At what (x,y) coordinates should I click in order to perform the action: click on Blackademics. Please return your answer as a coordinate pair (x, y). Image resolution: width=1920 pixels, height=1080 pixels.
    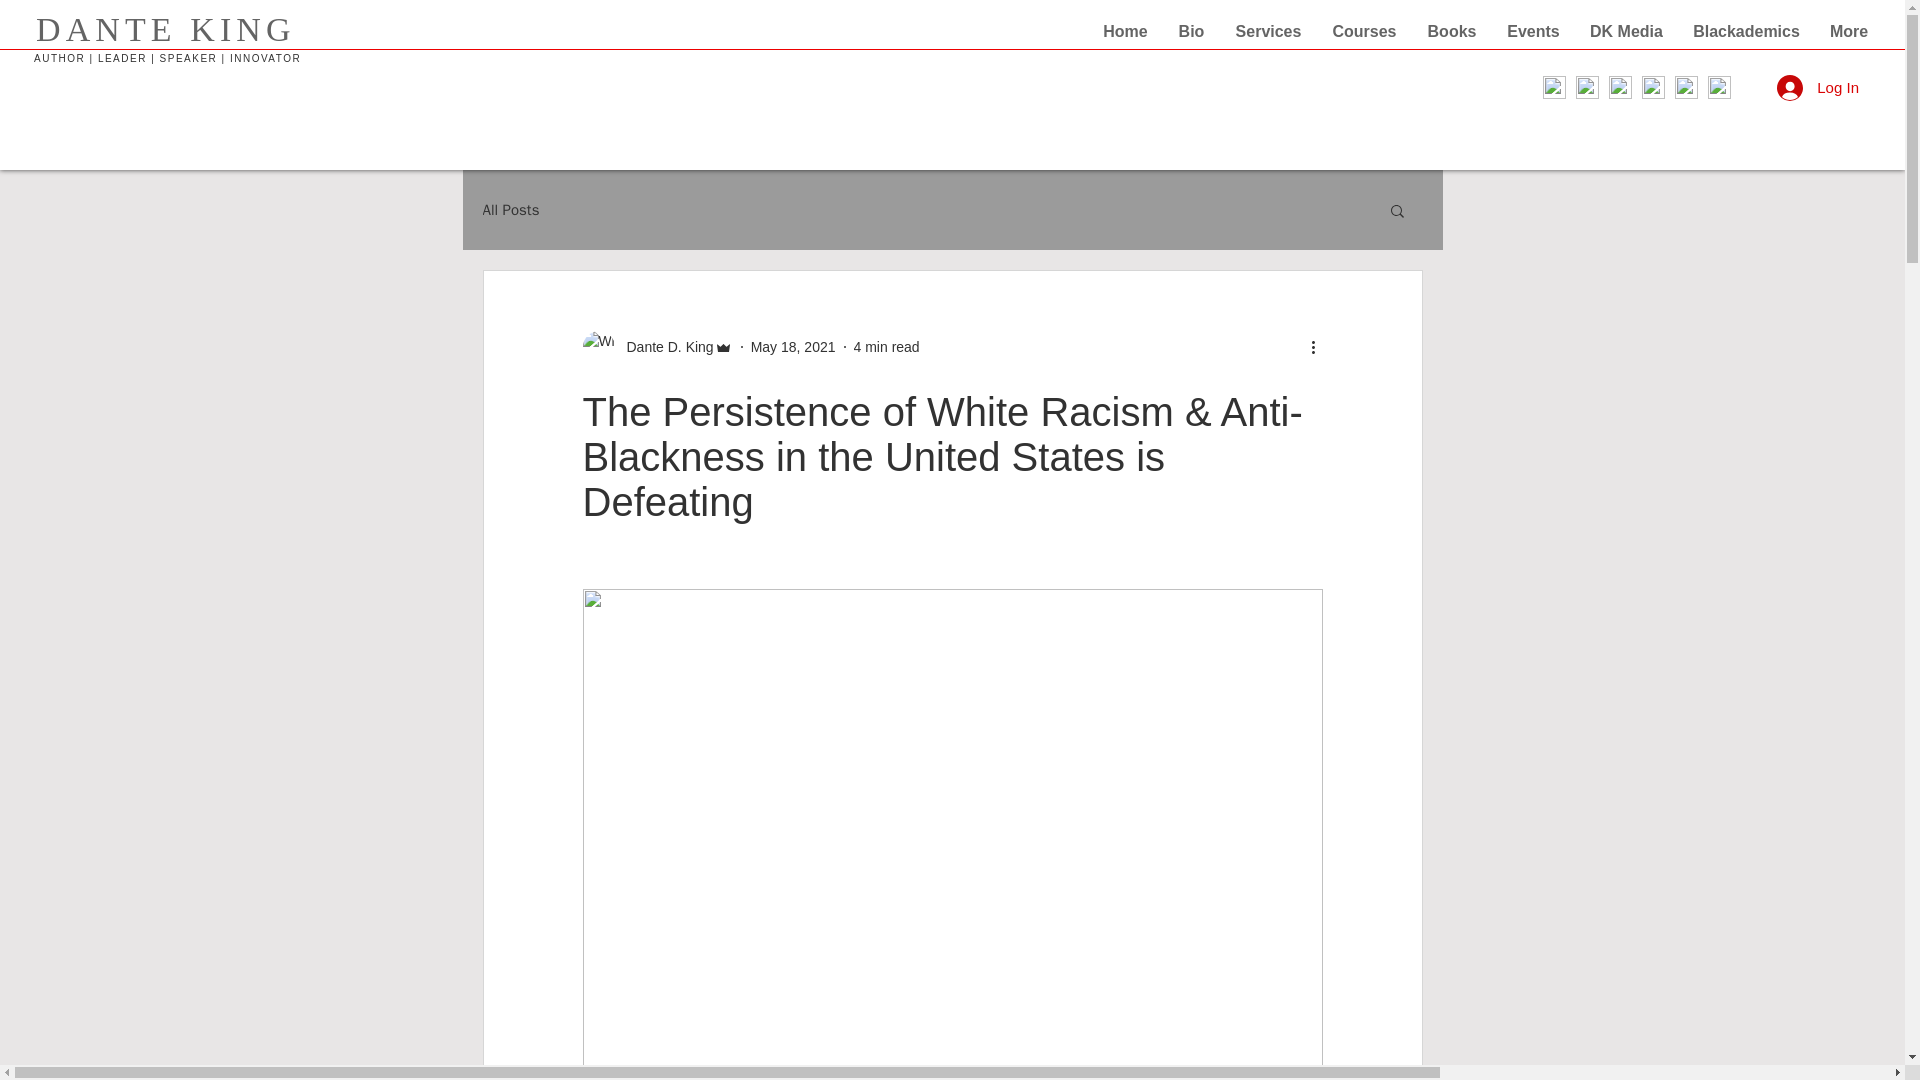
    Looking at the image, I should click on (1746, 32).